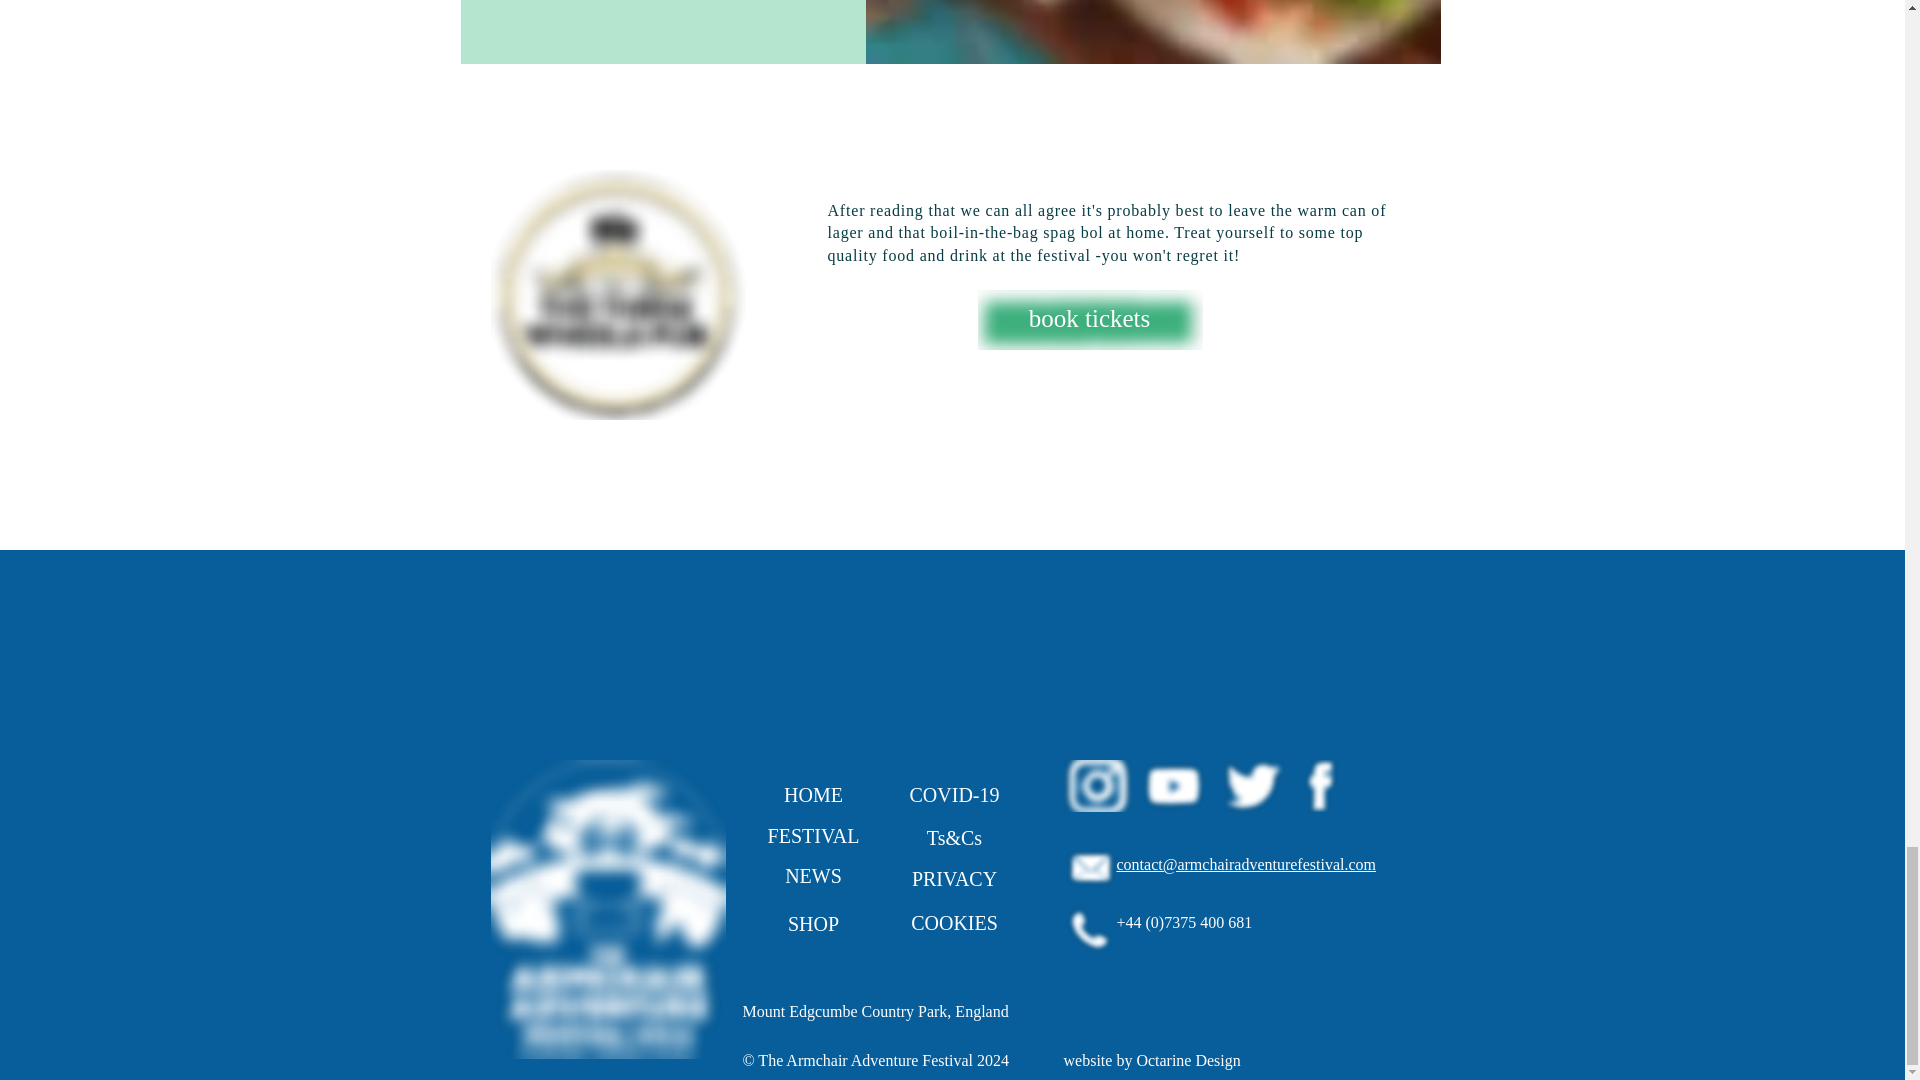 The image size is (1920, 1080). I want to click on HOME, so click(812, 795).